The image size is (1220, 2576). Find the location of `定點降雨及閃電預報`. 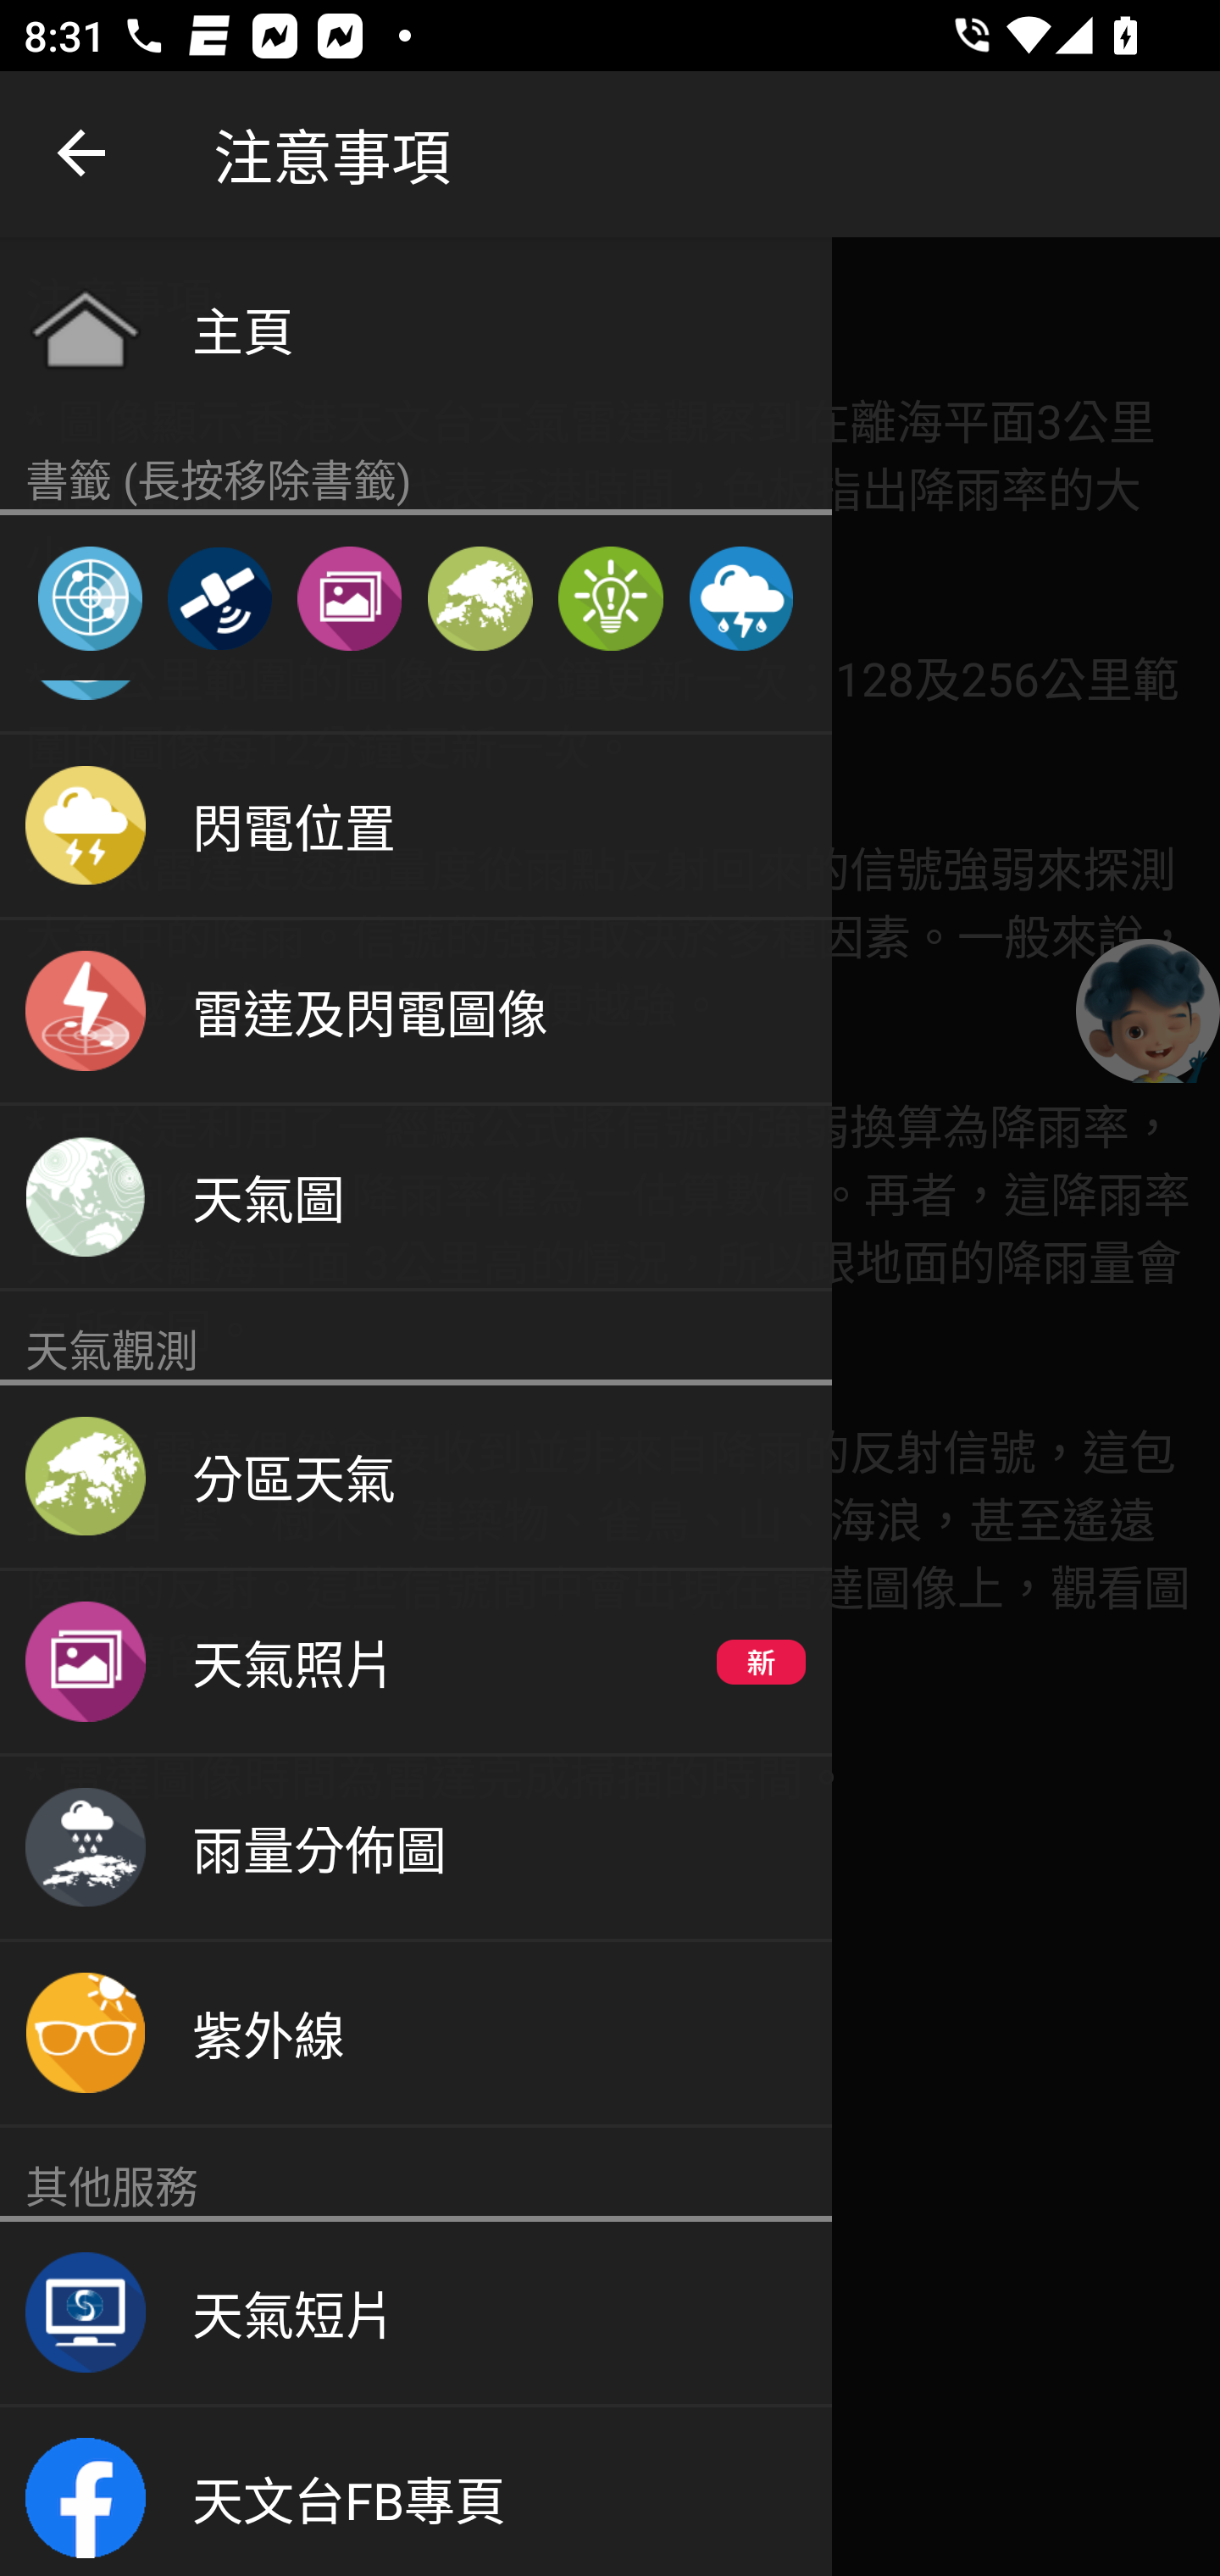

定點降雨及閃電預報 is located at coordinates (740, 598).